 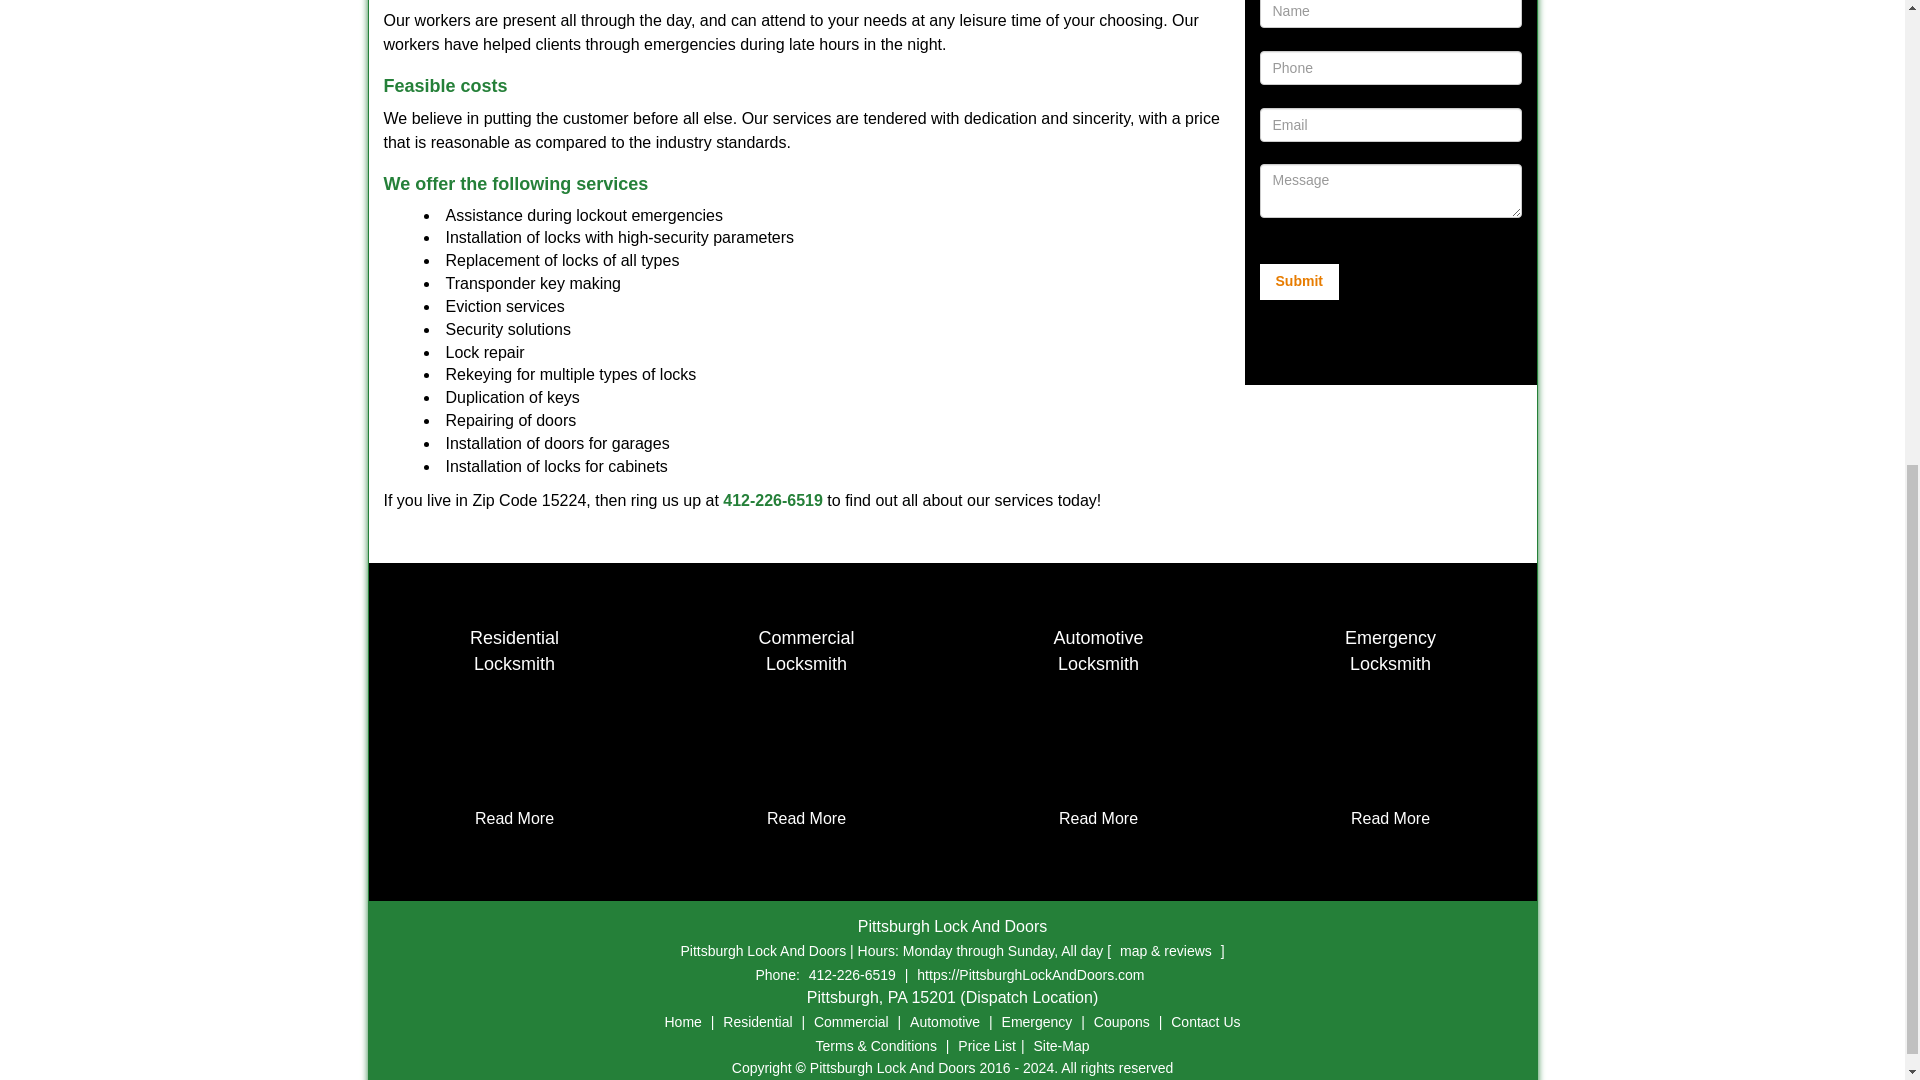 What do you see at coordinates (514, 818) in the screenshot?
I see `Read More` at bounding box center [514, 818].